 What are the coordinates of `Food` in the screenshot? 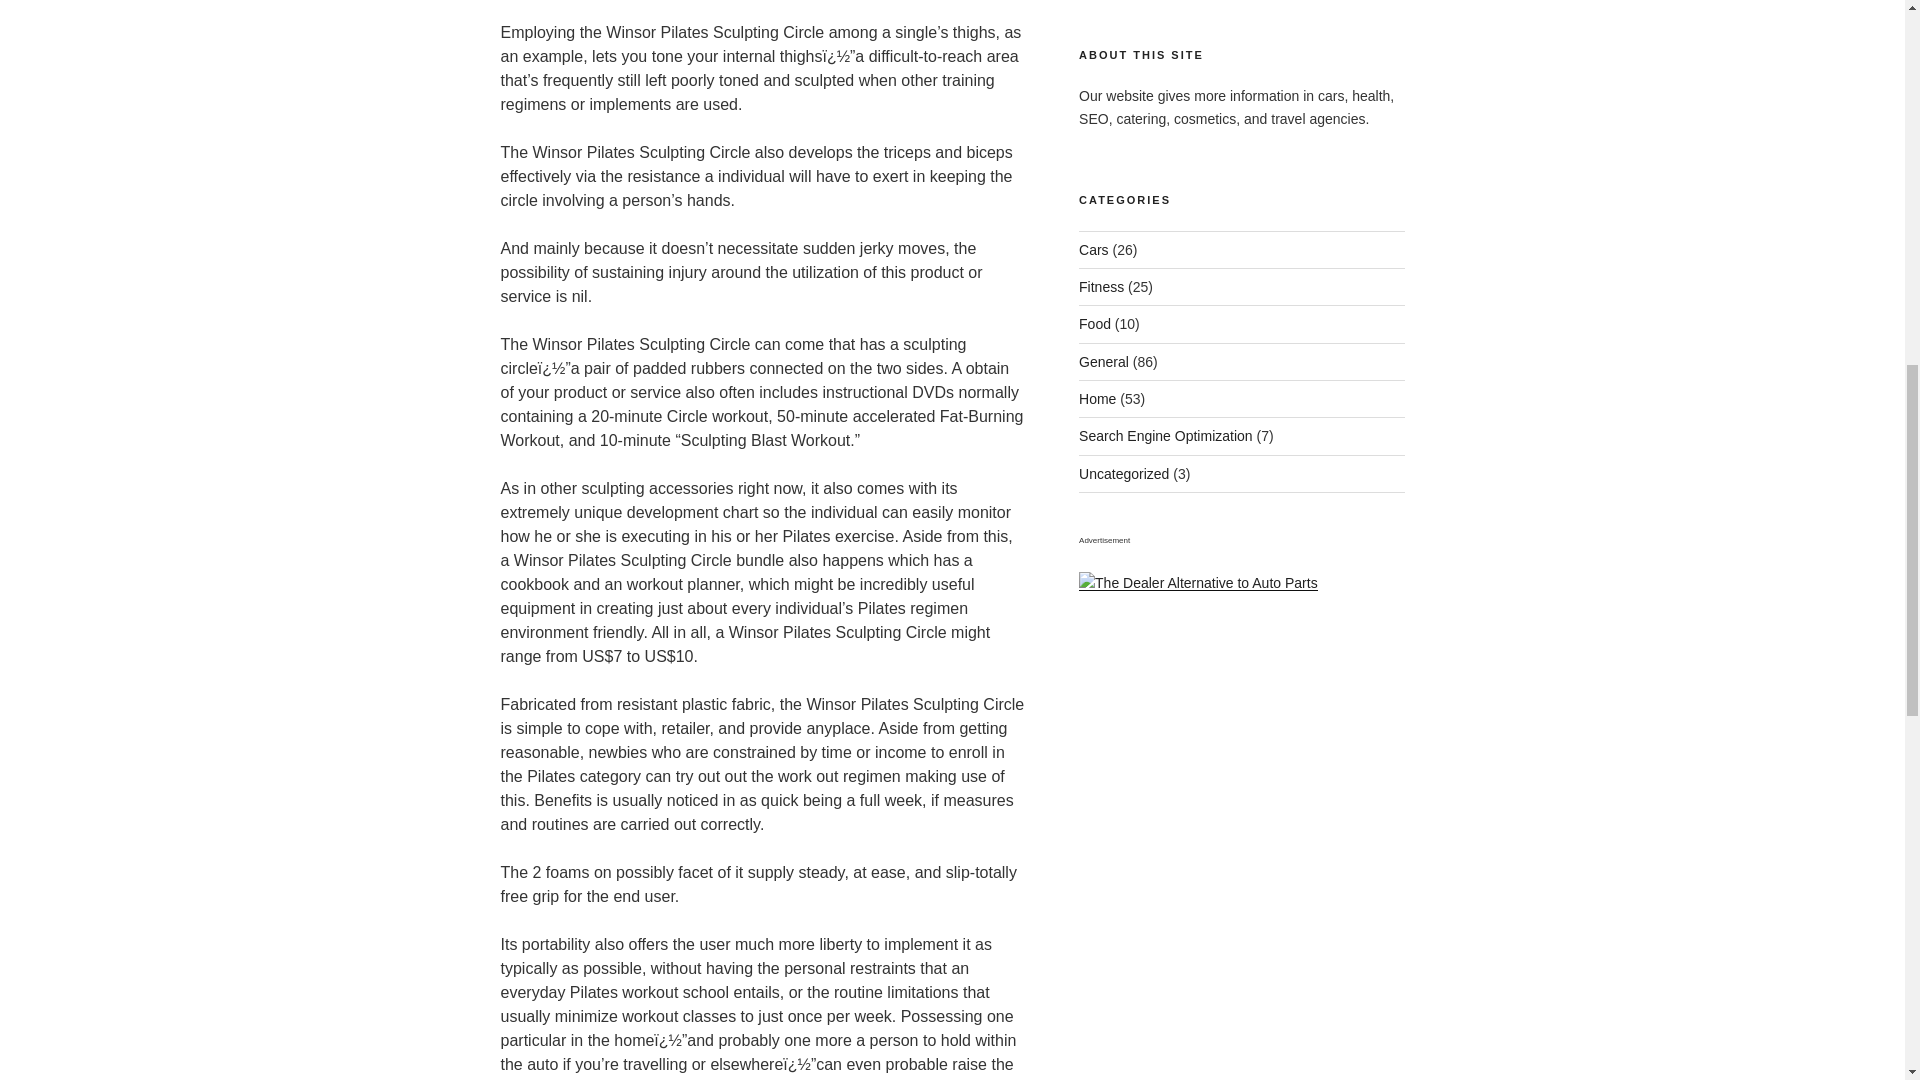 It's located at (1095, 324).